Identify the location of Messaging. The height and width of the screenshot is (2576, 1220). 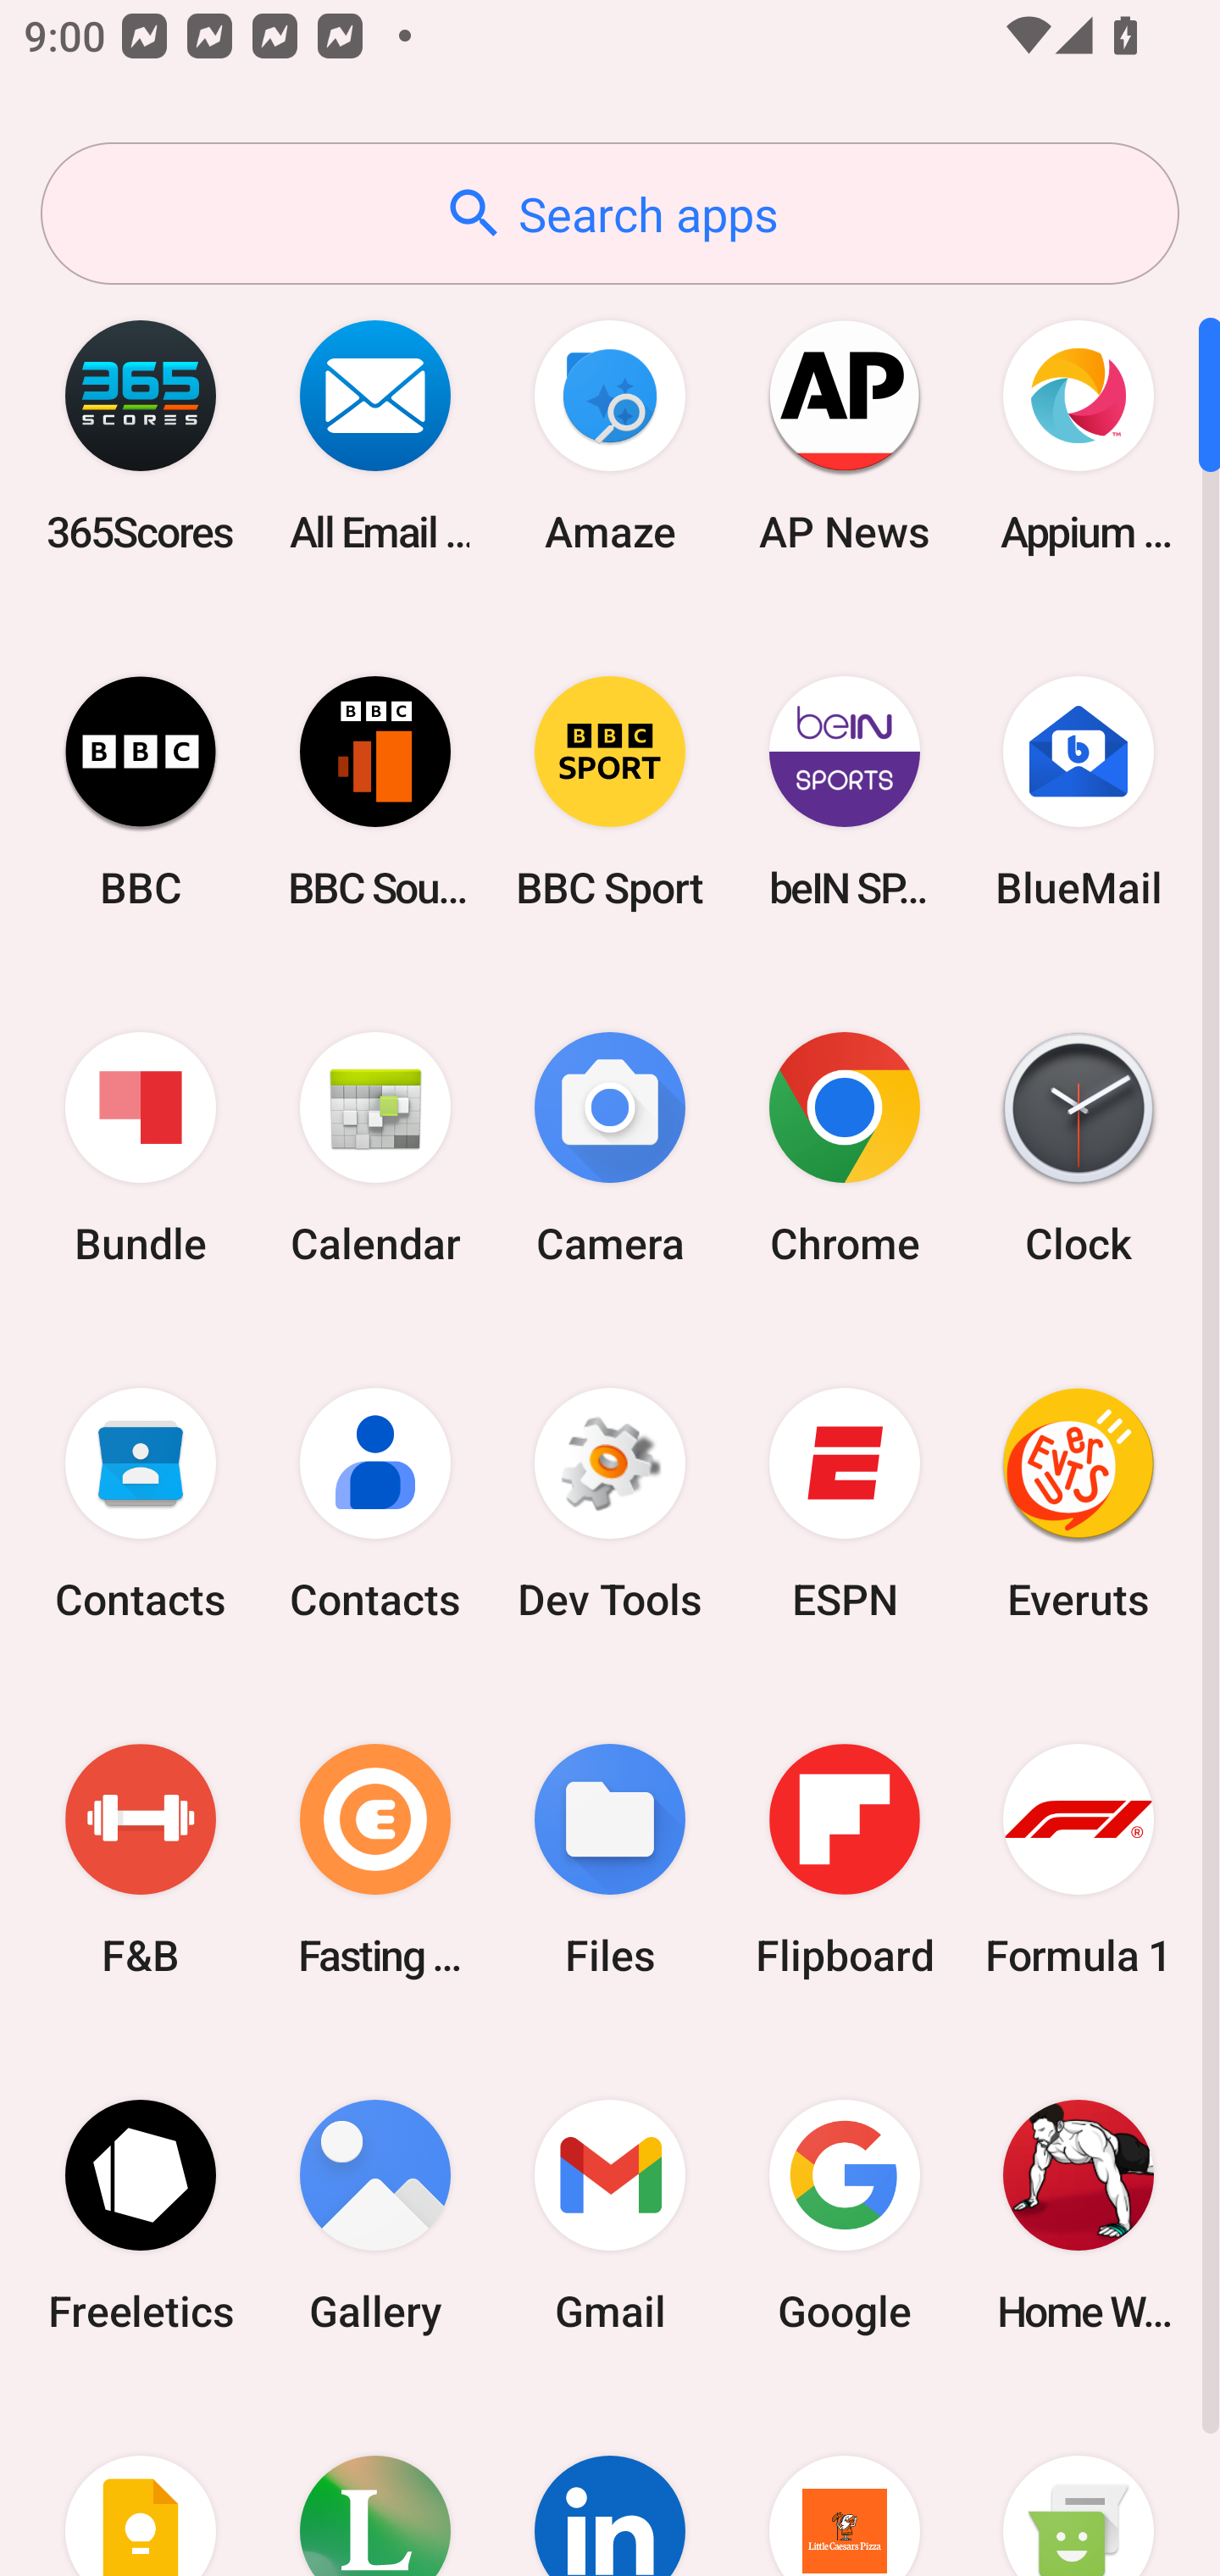
(1079, 2484).